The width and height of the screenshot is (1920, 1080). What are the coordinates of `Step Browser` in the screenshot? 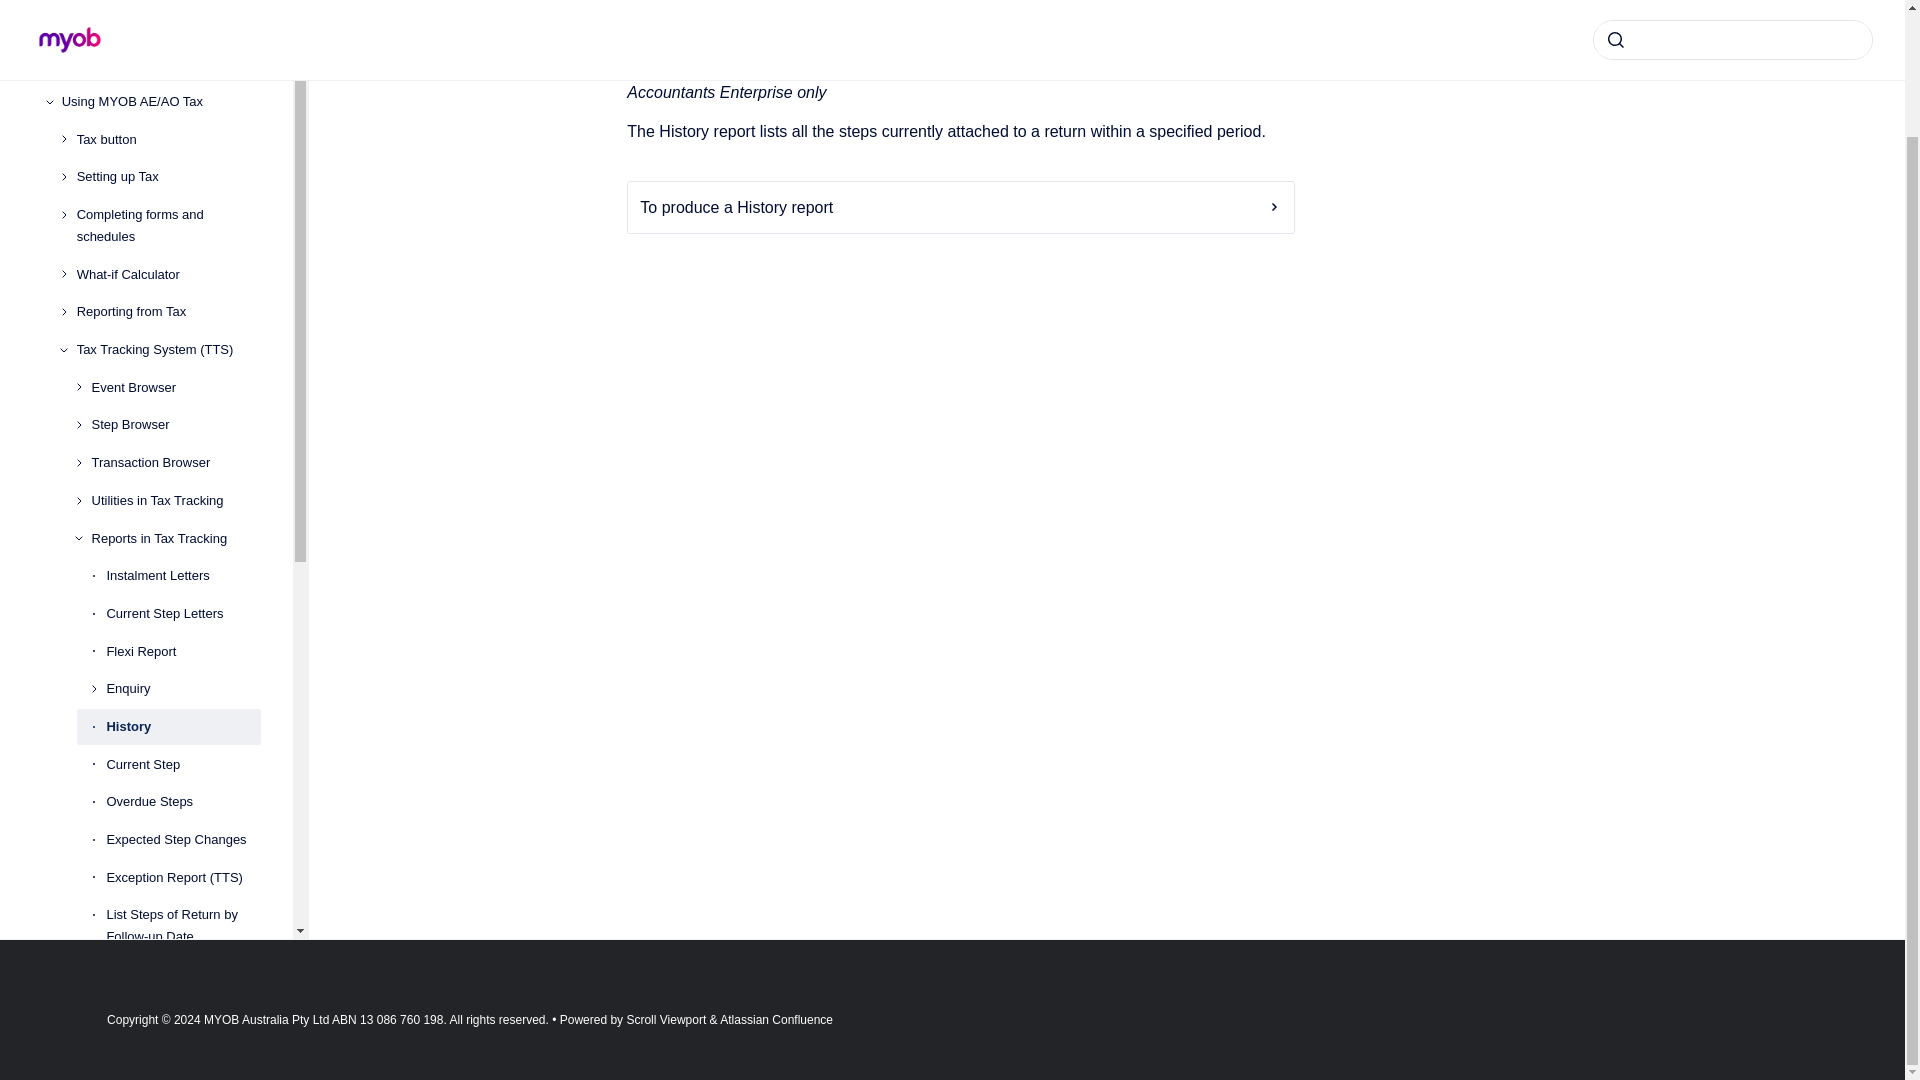 It's located at (176, 426).